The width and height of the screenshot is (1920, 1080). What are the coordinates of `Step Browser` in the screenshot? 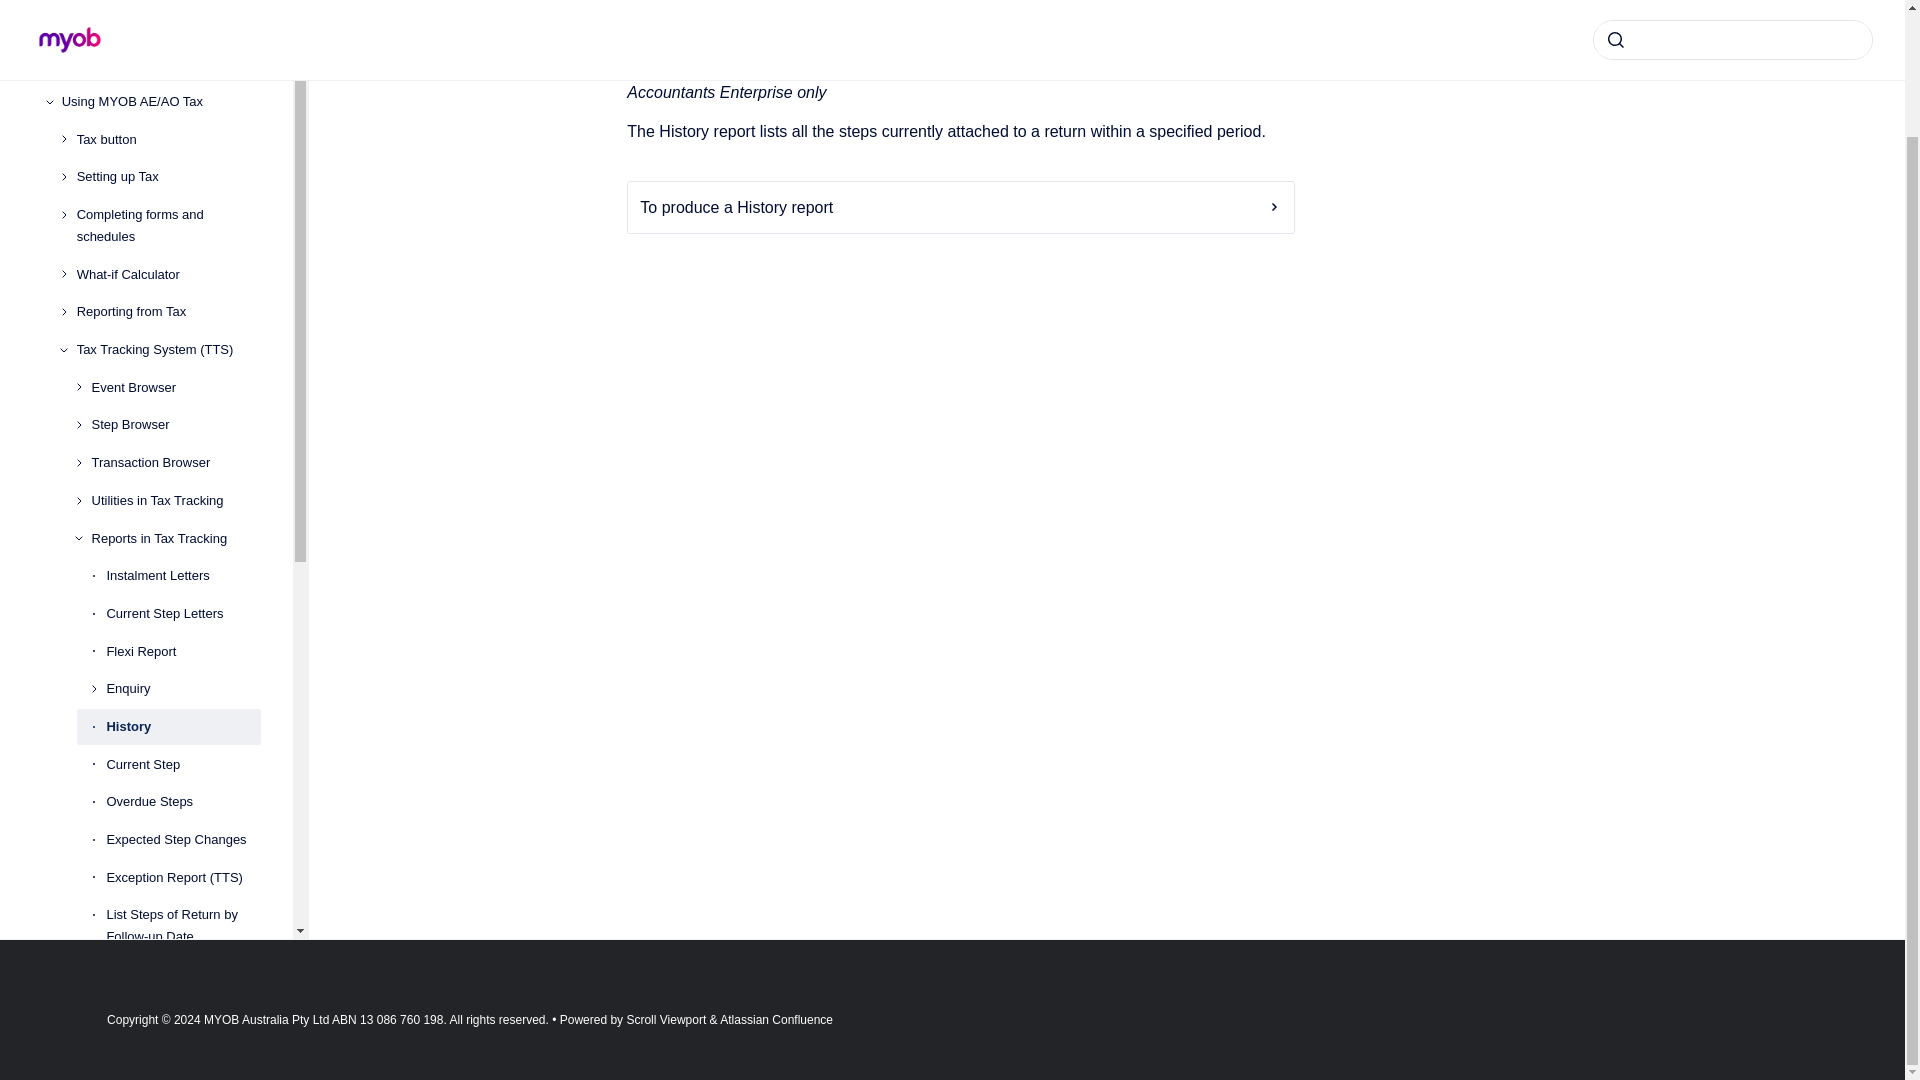 It's located at (176, 426).